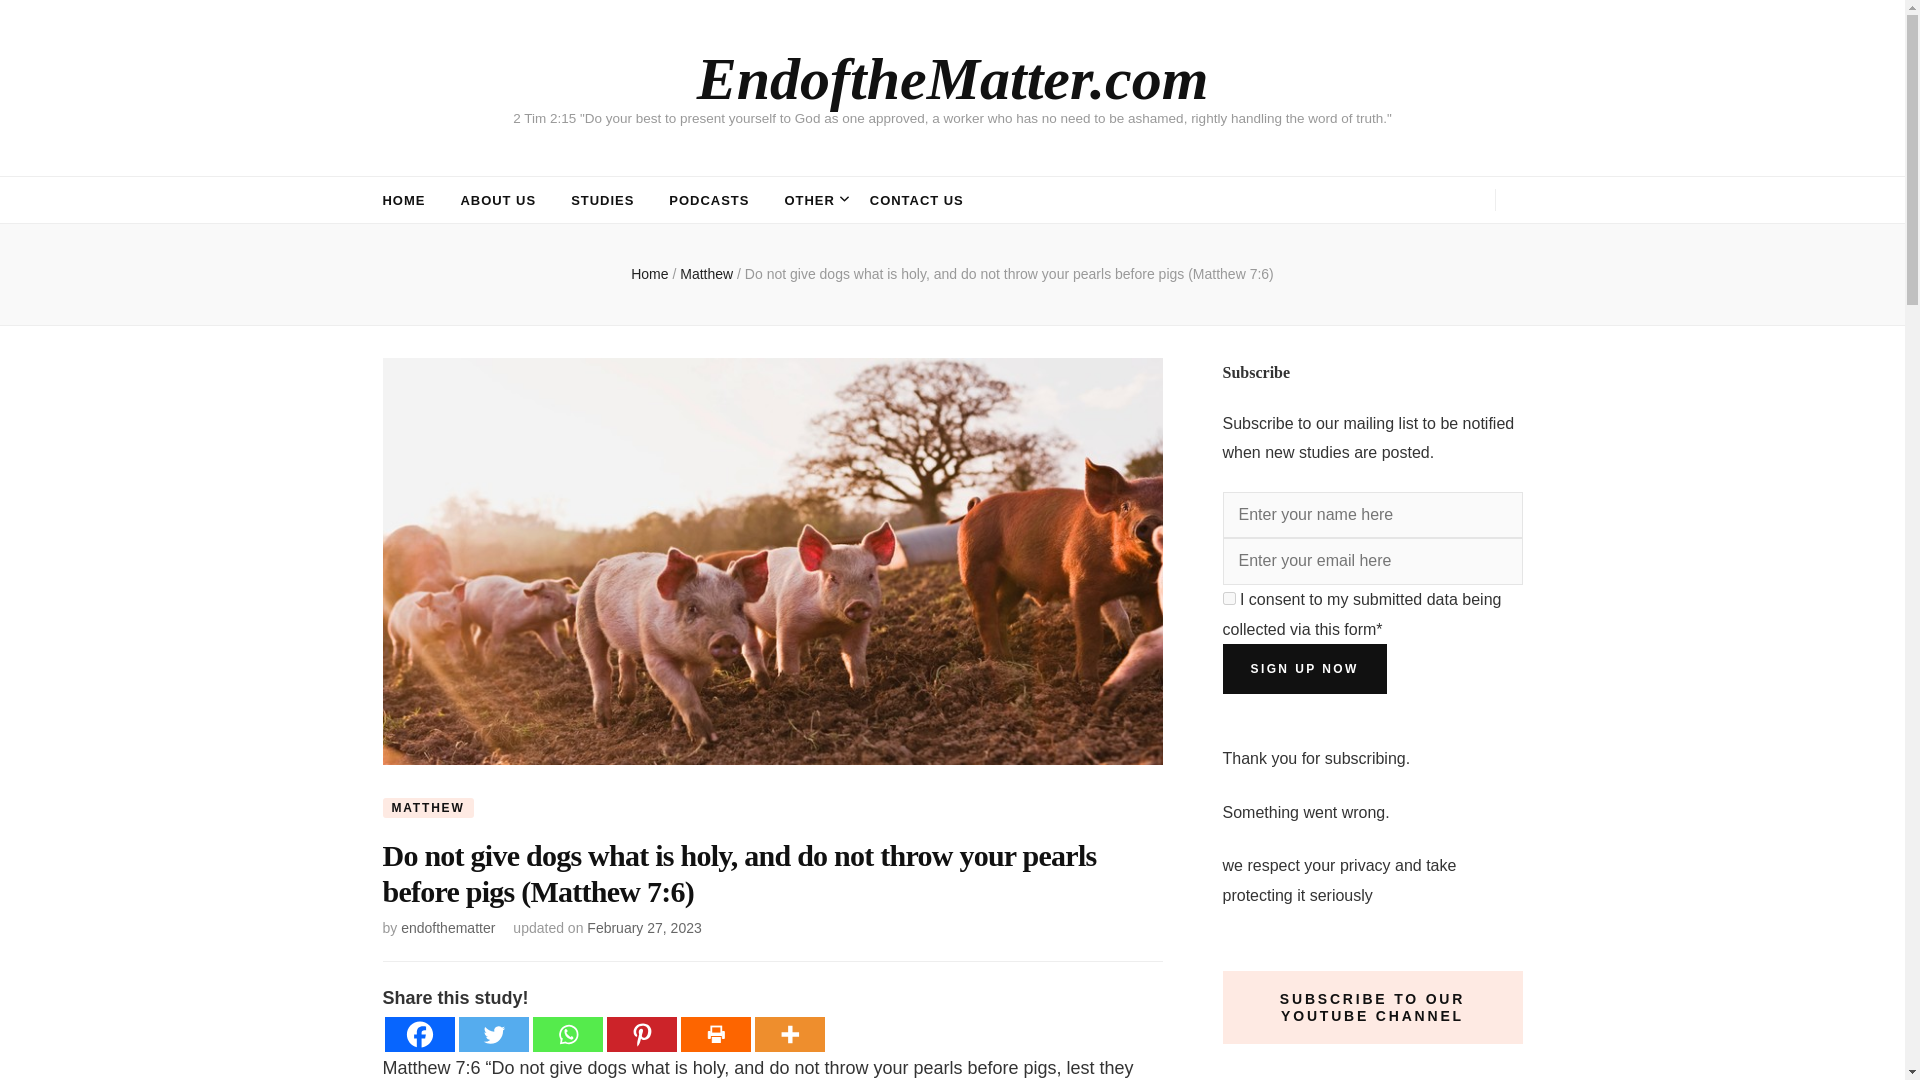 The image size is (1920, 1080). Describe the element at coordinates (808, 200) in the screenshot. I see `OTHER` at that location.